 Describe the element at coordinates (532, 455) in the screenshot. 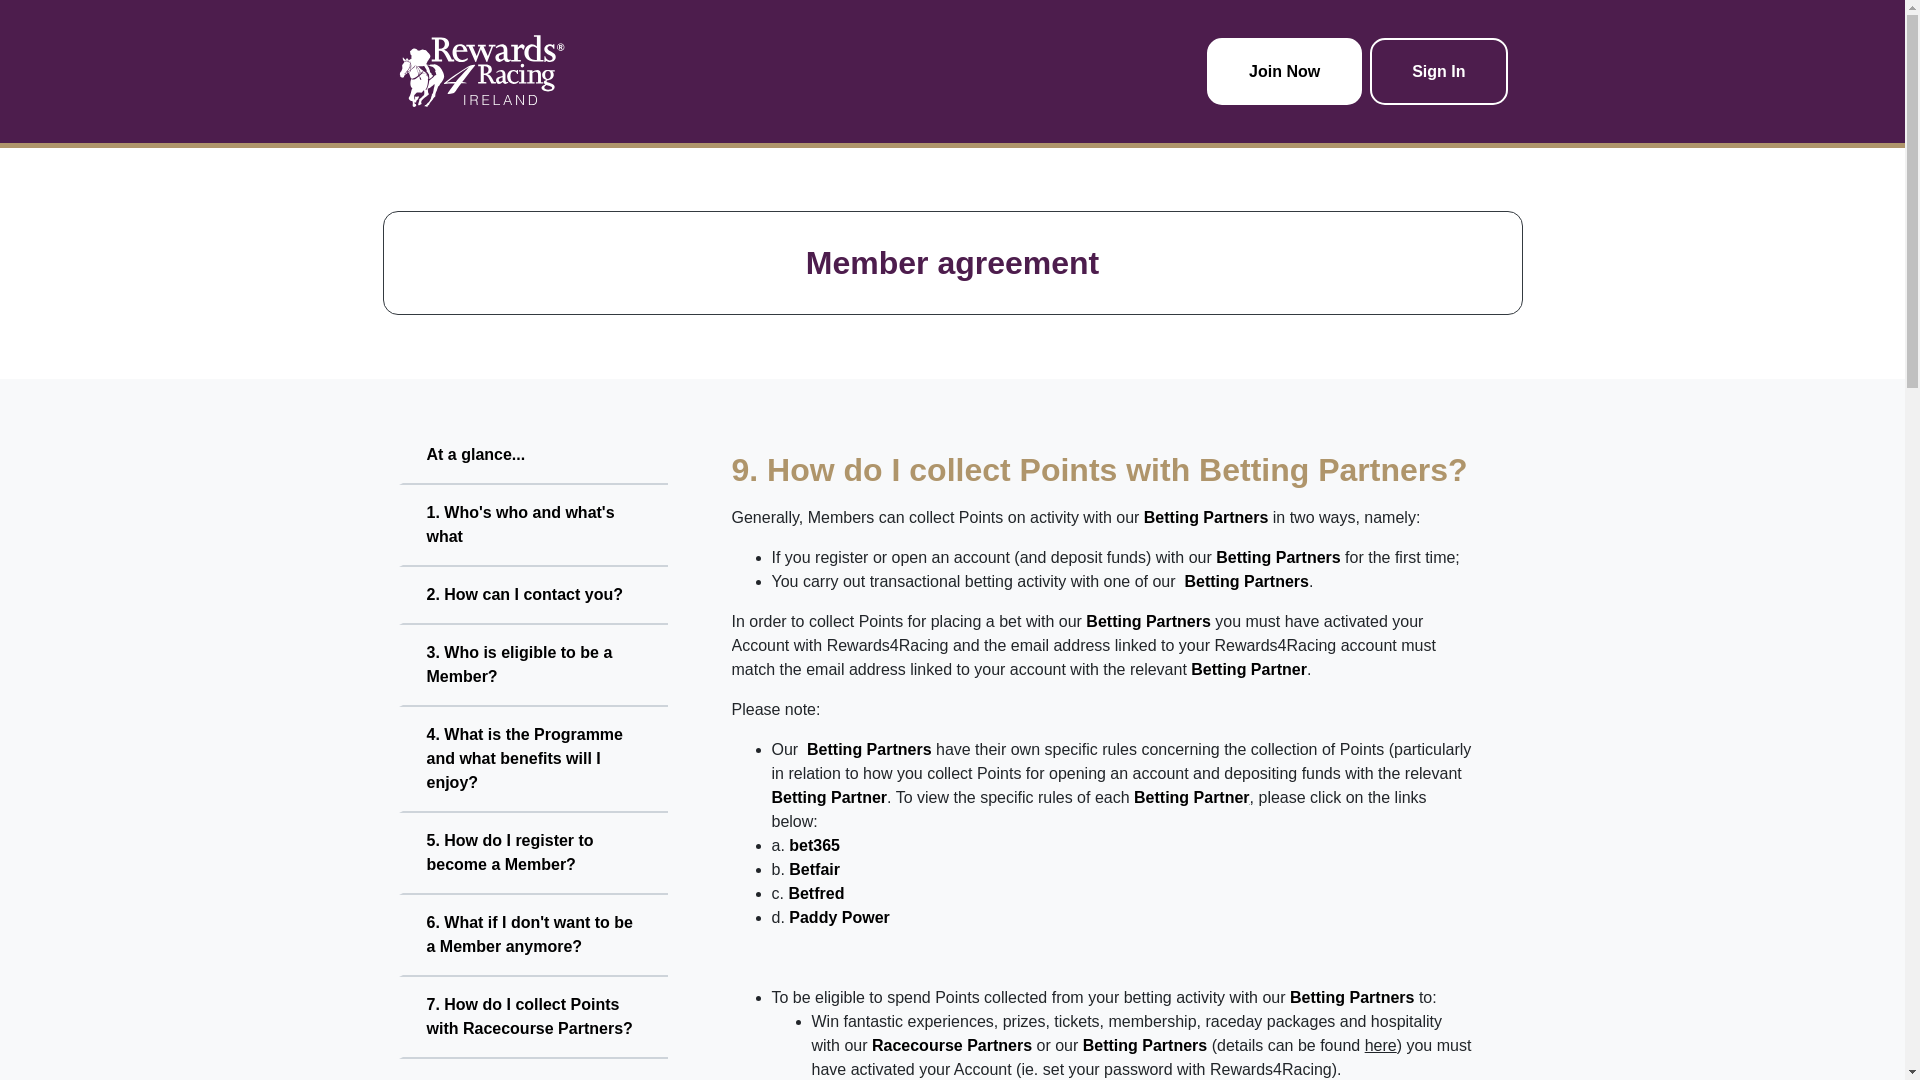

I see `At a glance...` at that location.